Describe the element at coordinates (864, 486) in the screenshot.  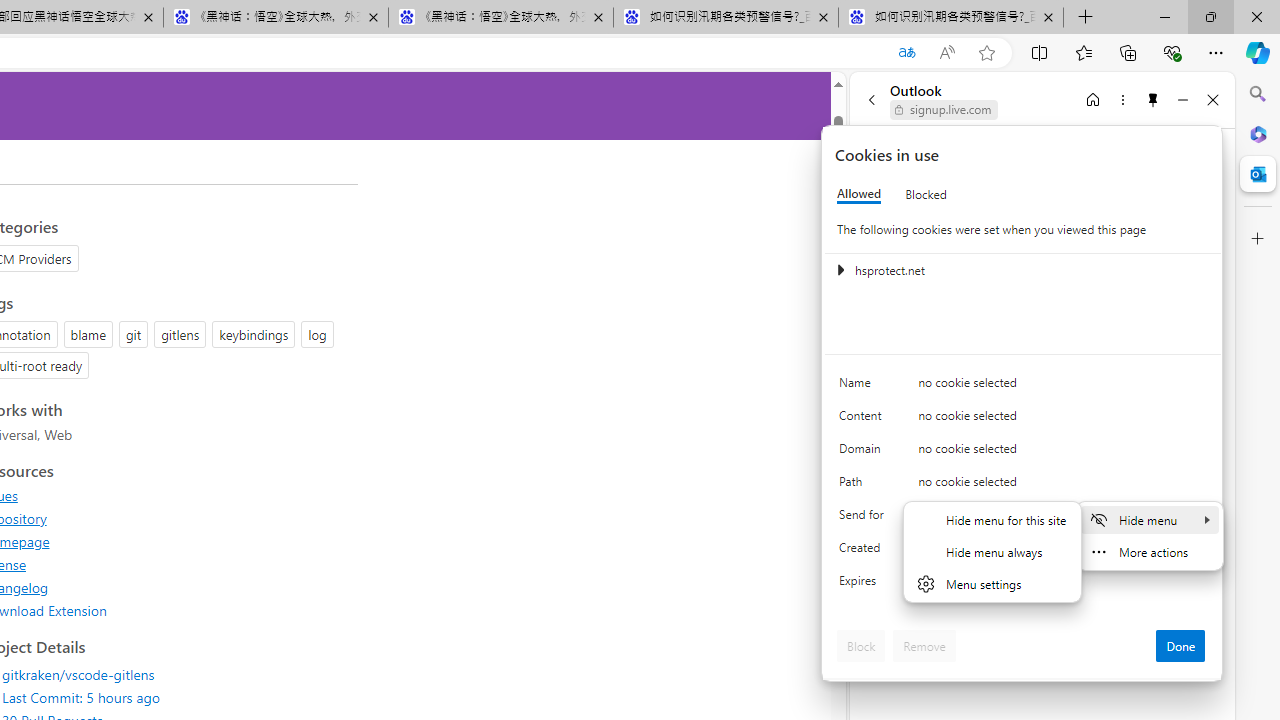
I see `Path` at that location.